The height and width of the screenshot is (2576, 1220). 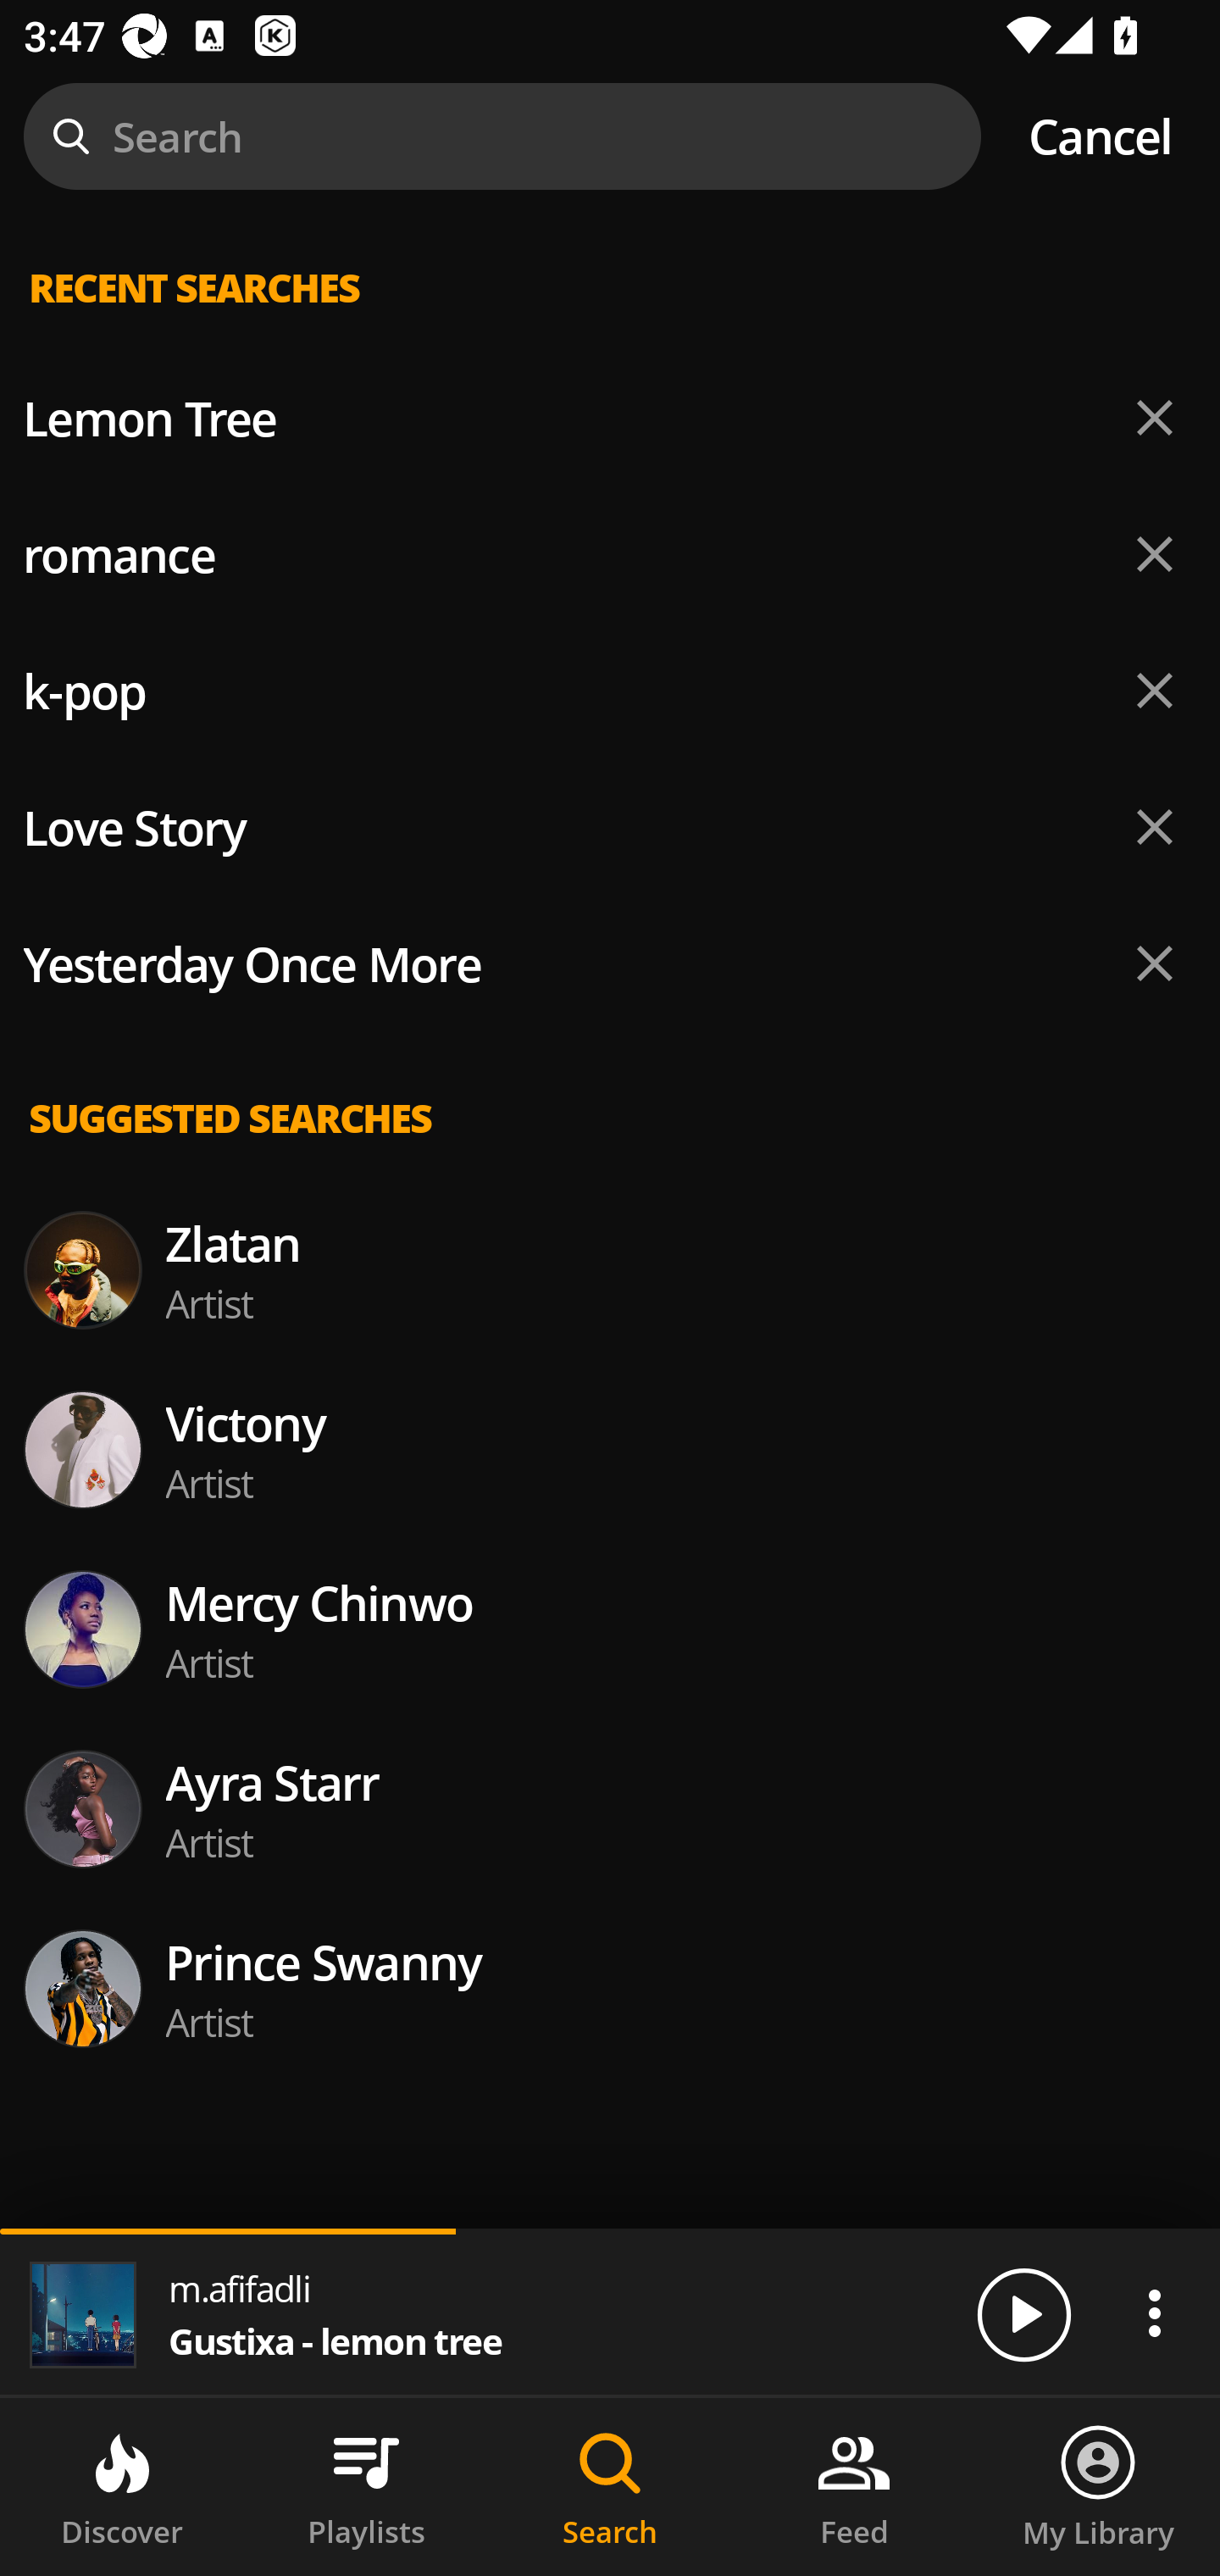 What do you see at coordinates (610, 1629) in the screenshot?
I see `Mercy Chinwo Artist` at bounding box center [610, 1629].